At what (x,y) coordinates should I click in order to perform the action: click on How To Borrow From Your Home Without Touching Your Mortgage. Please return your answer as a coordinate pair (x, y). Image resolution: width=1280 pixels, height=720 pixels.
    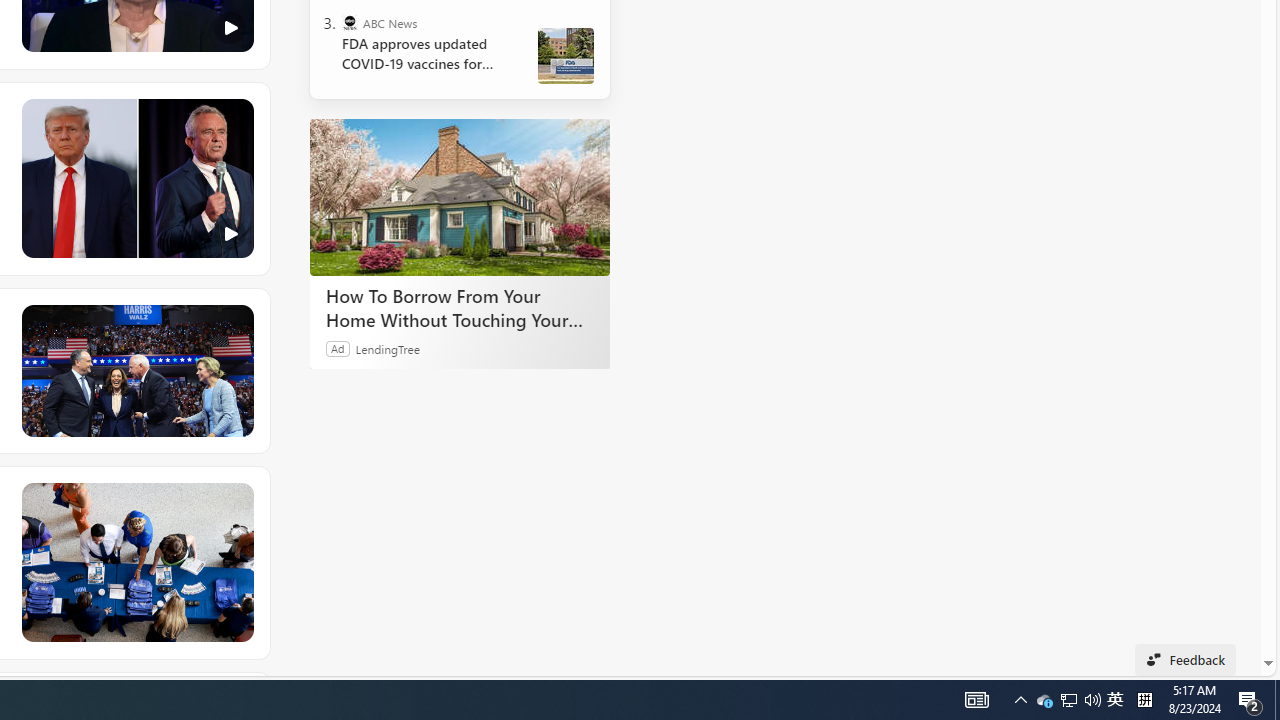
    Looking at the image, I should click on (460, 307).